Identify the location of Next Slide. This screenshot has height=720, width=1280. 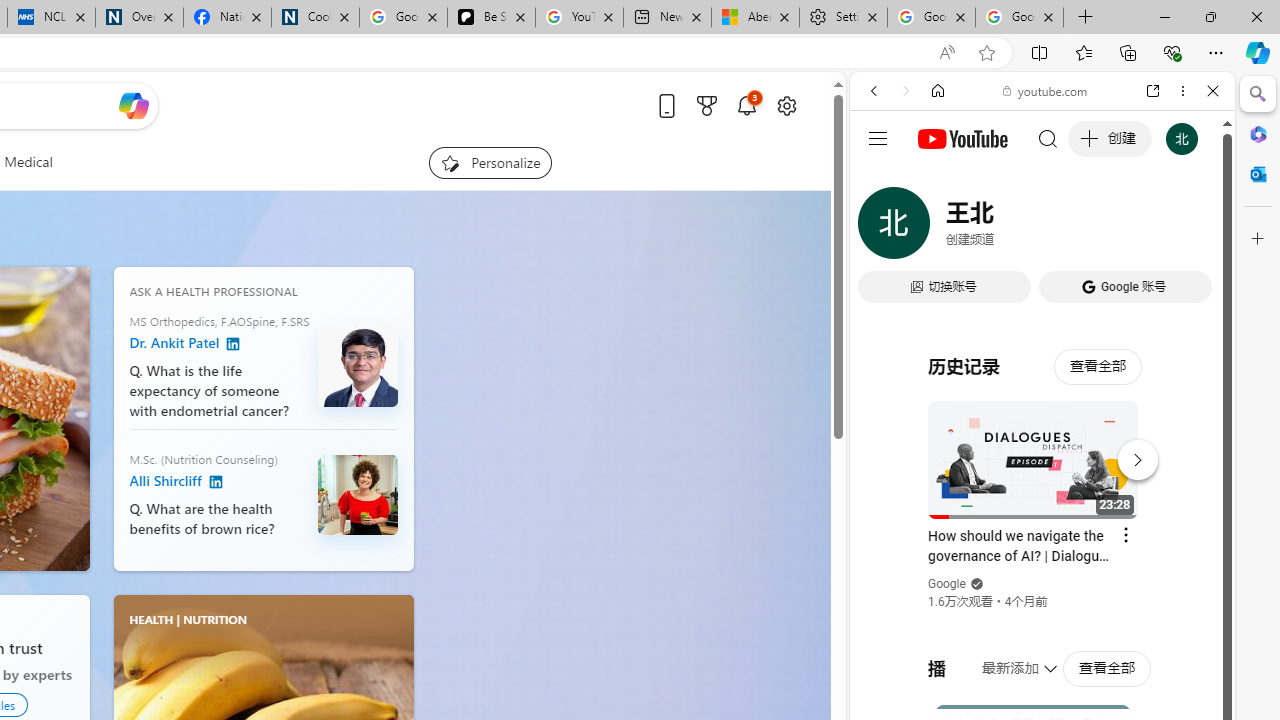
(74, 418).